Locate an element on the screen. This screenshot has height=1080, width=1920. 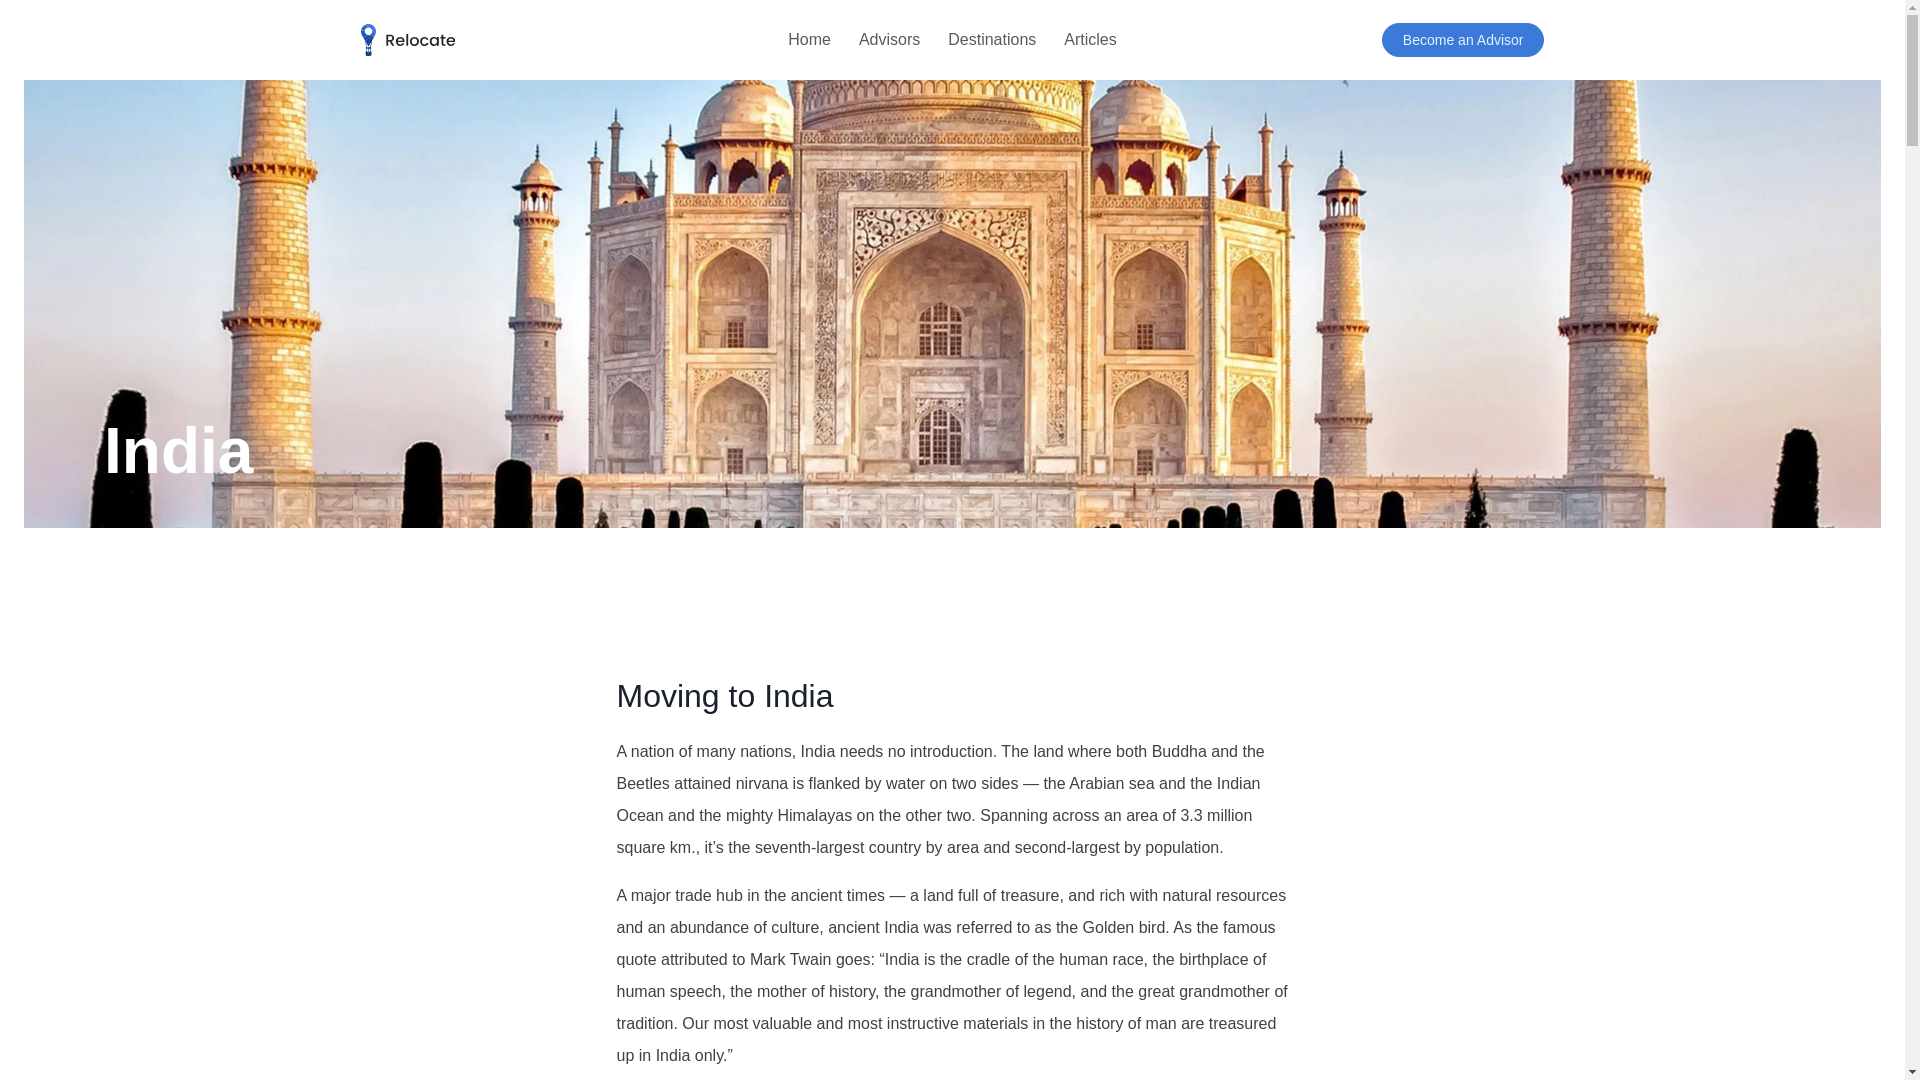
Advisors is located at coordinates (888, 40).